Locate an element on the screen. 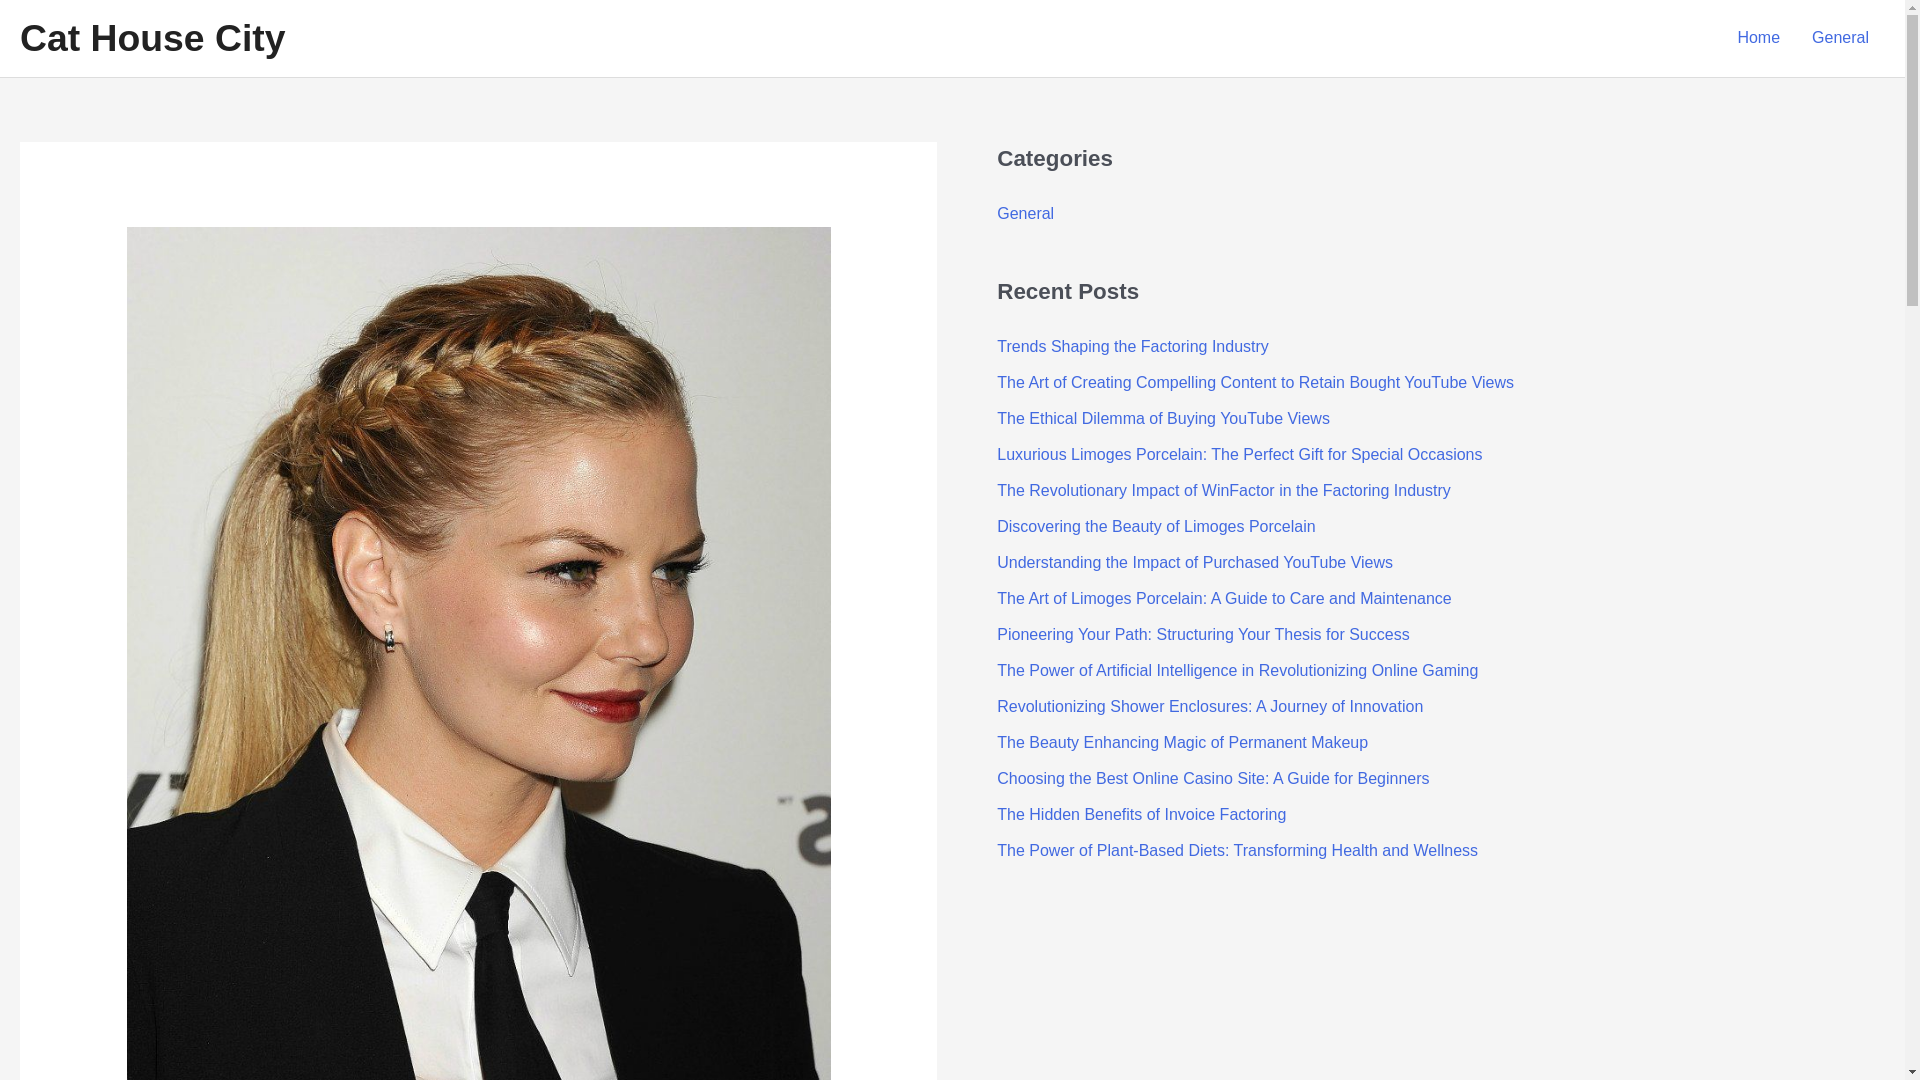 The height and width of the screenshot is (1080, 1920). Pioneering Your Path: Structuring Your Thesis for Success is located at coordinates (1202, 634).